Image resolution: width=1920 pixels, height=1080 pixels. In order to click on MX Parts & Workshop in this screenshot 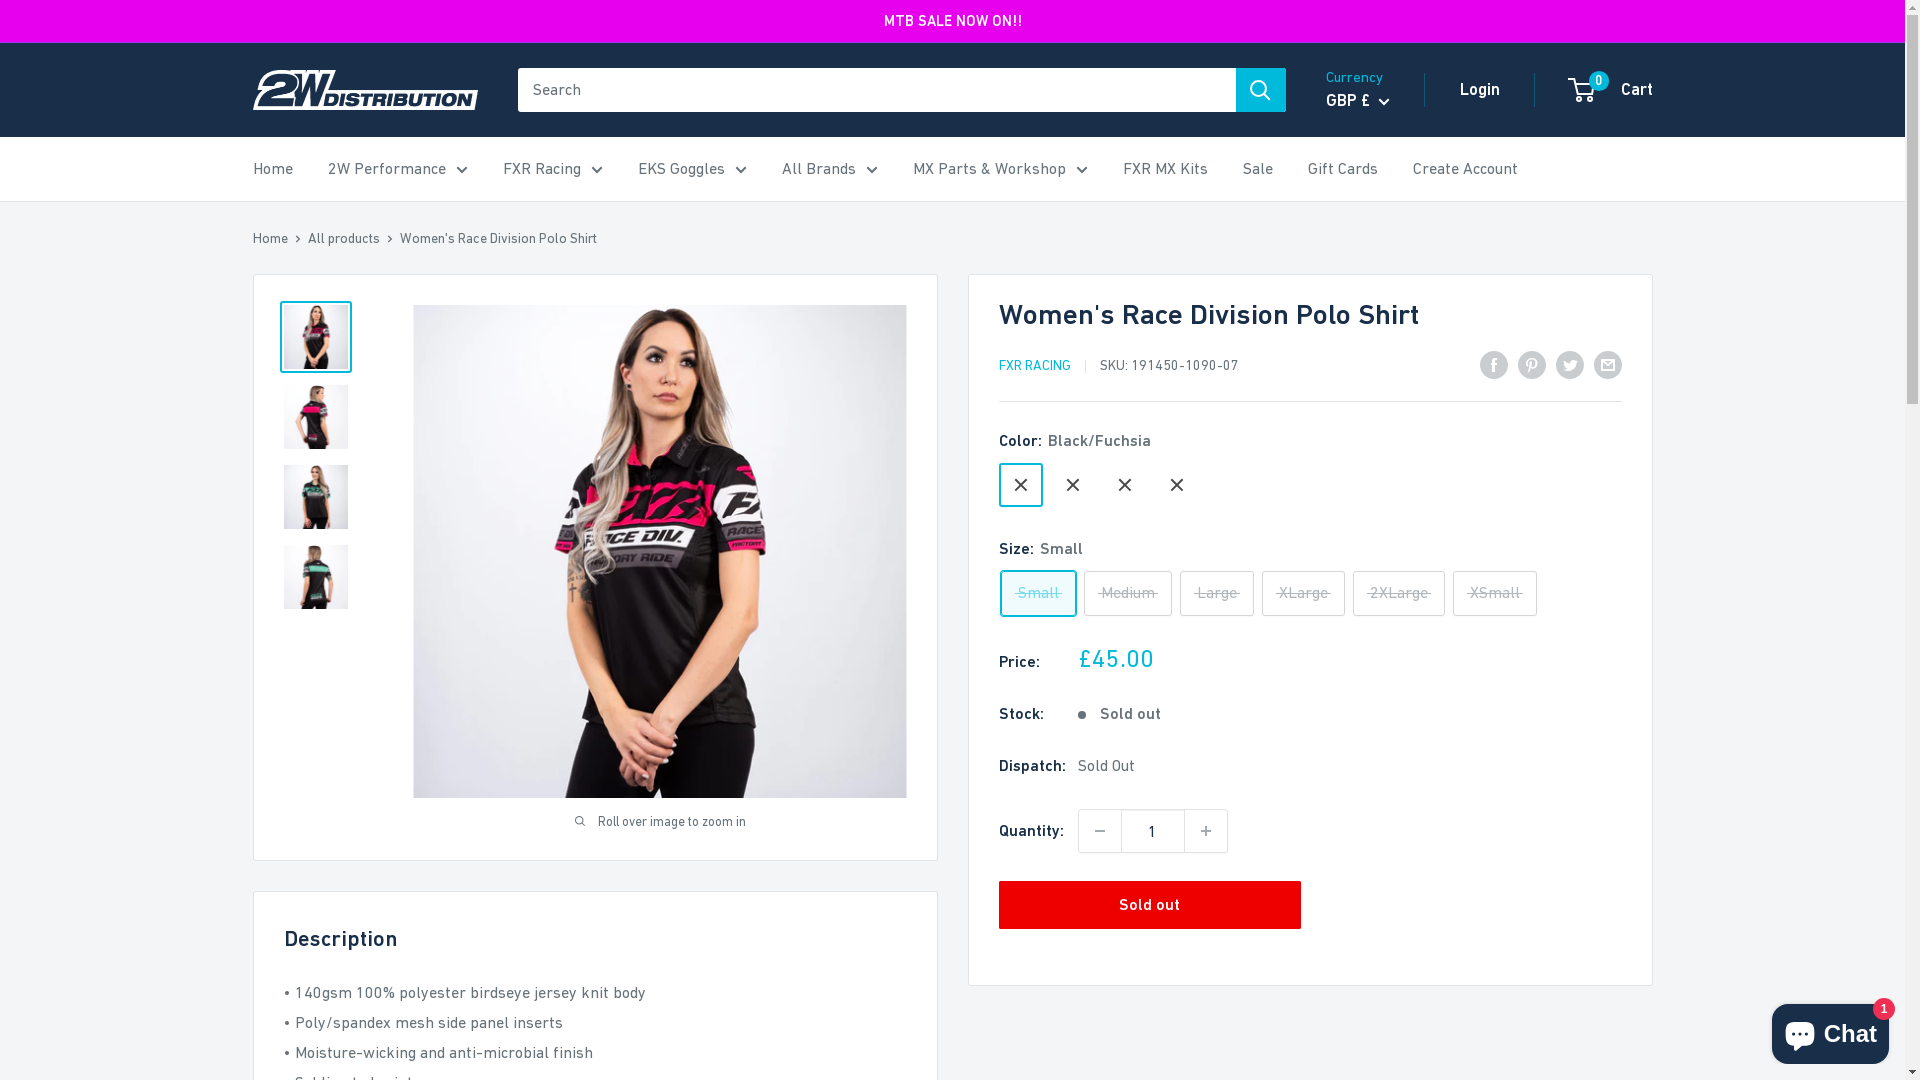, I will do `click(1000, 169)`.